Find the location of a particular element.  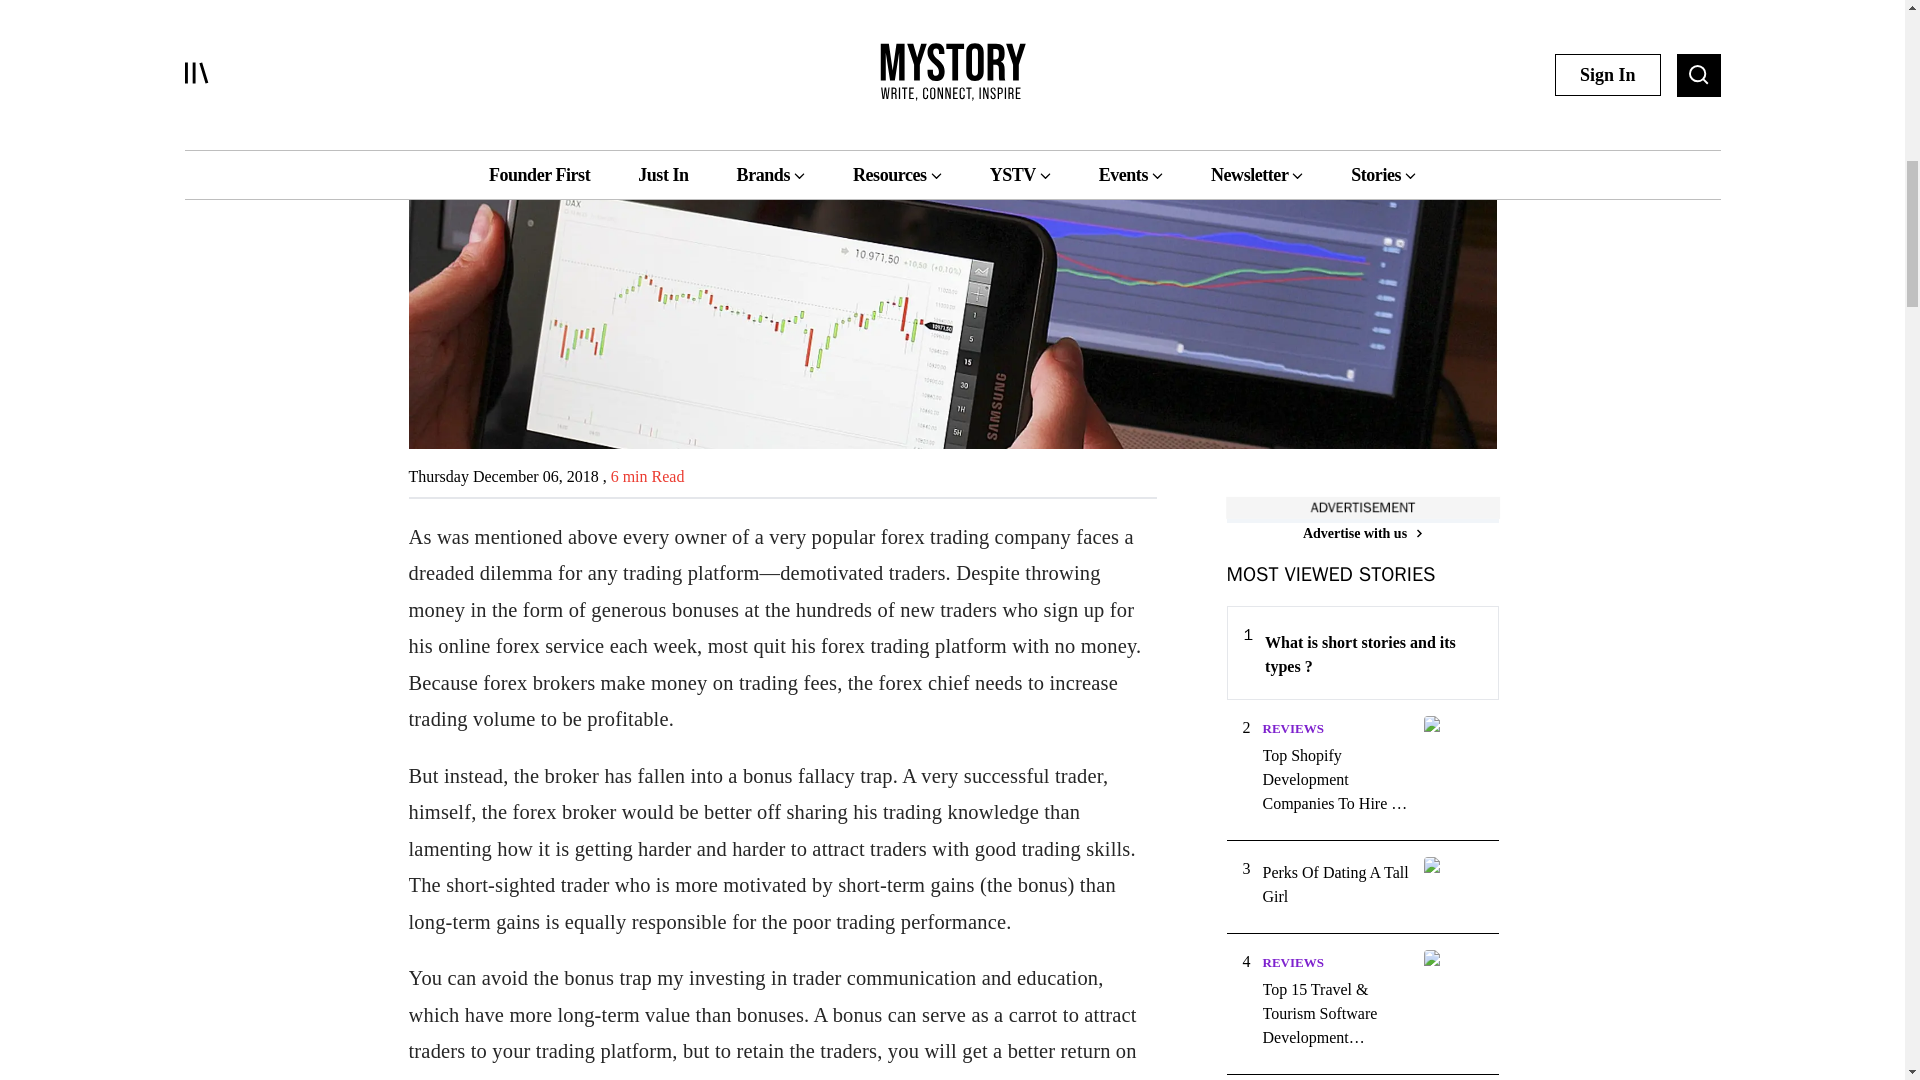

Top Shopify Development Companies To Hire In 2020 is located at coordinates (1336, 780).